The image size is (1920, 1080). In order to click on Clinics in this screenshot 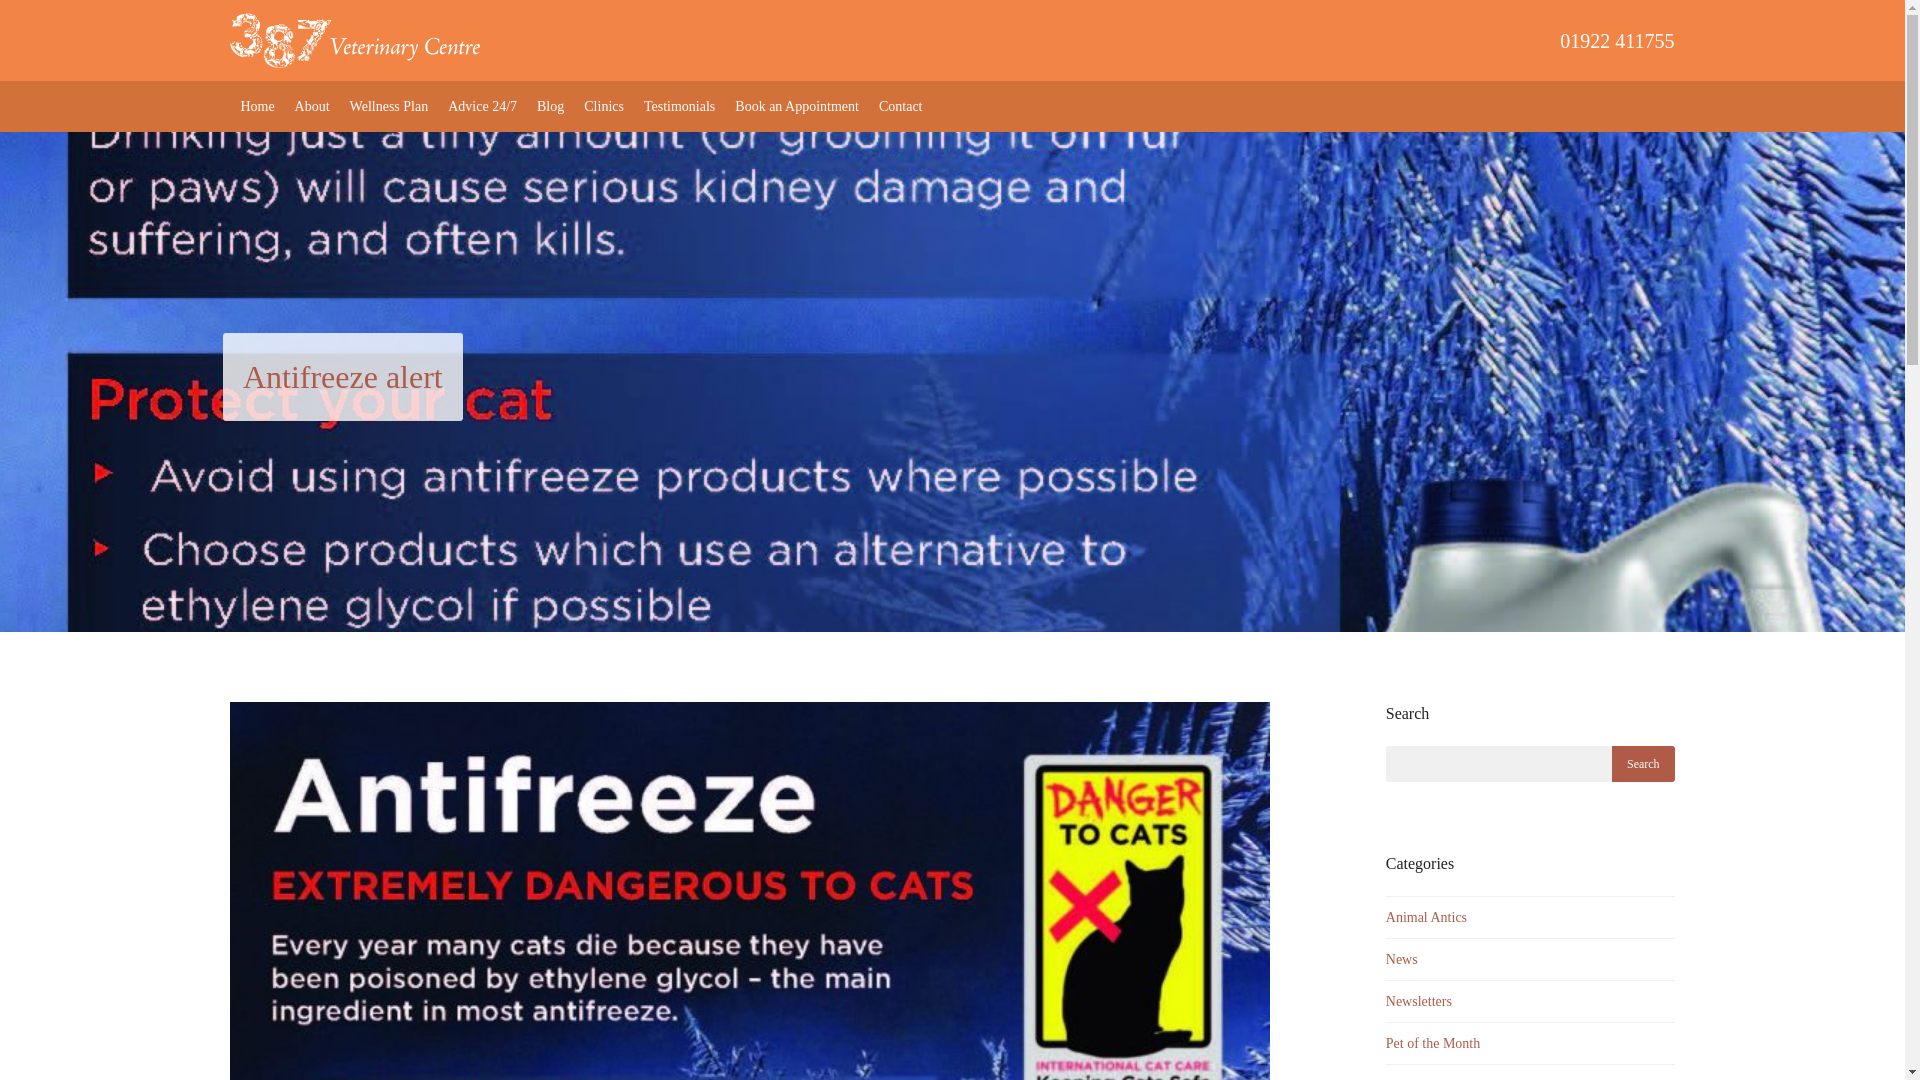, I will do `click(604, 106)`.